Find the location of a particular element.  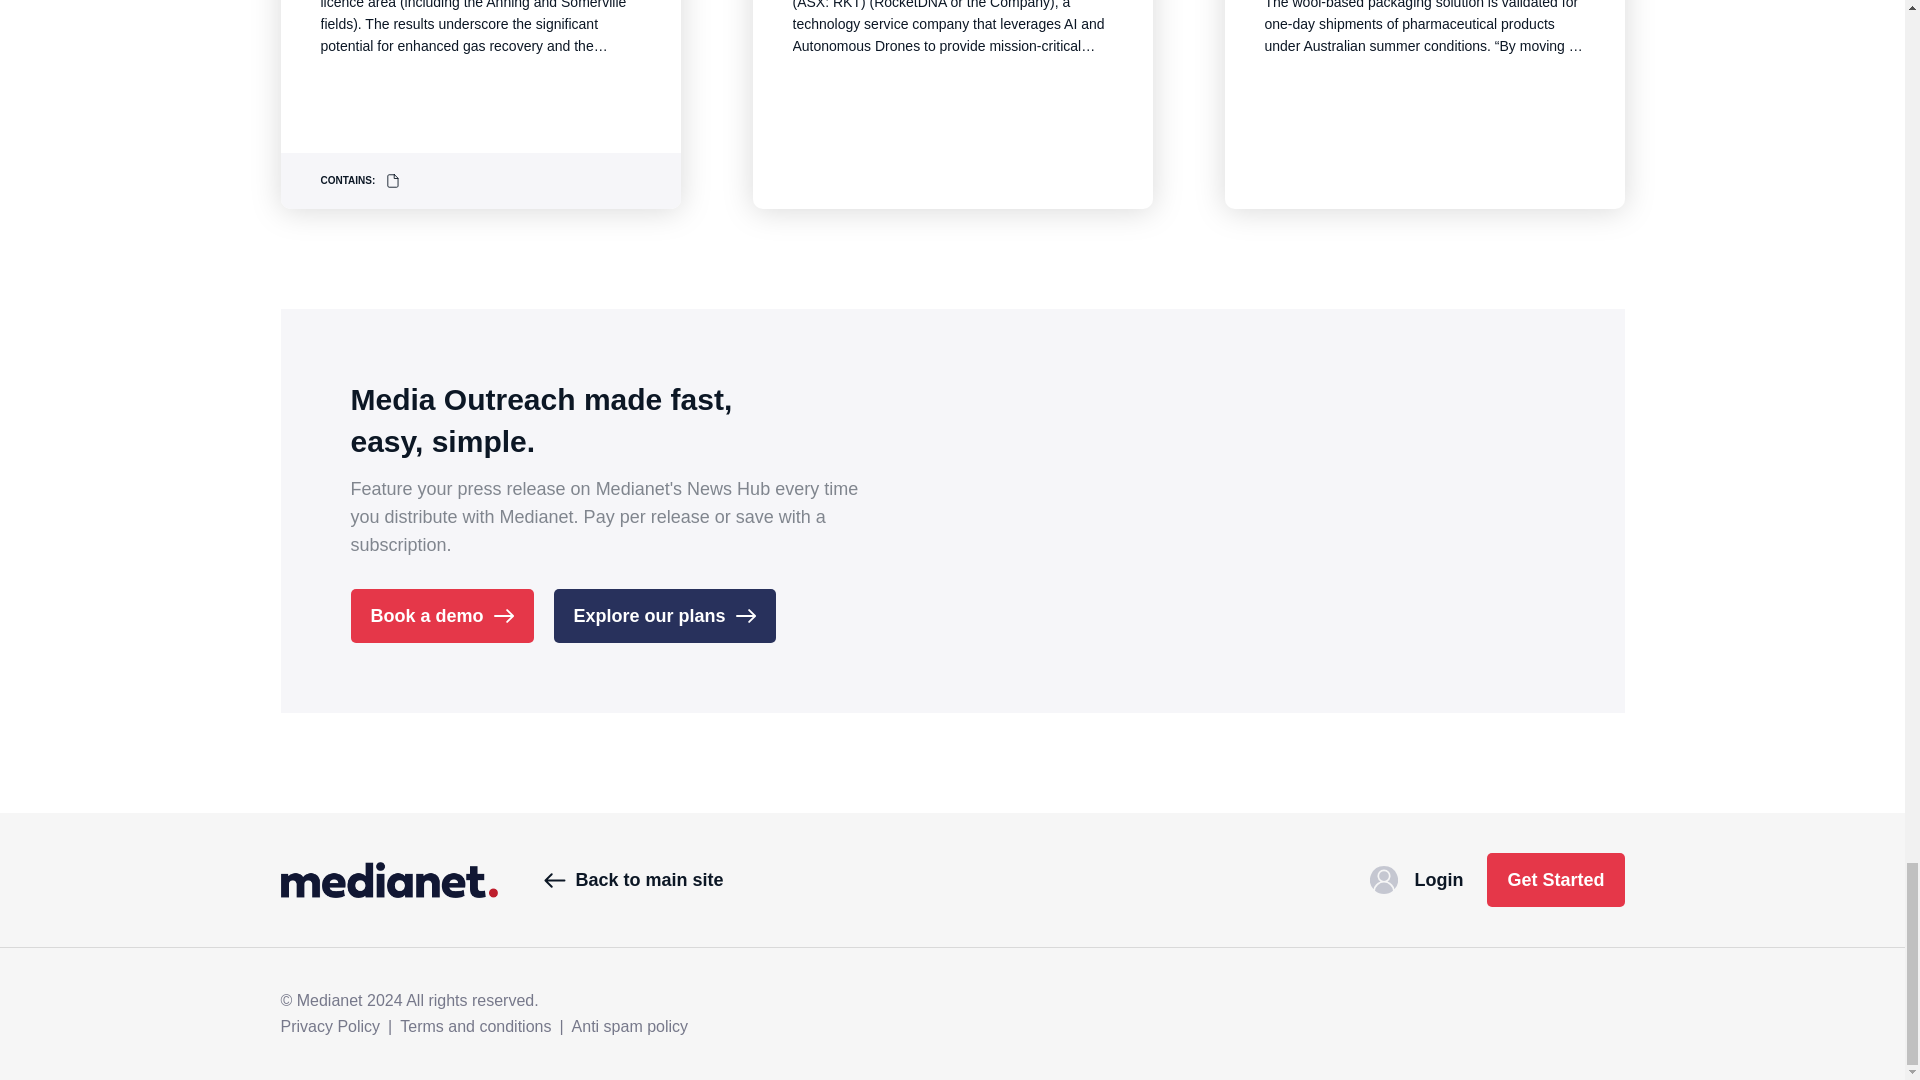

Privacy Policy is located at coordinates (330, 1026).